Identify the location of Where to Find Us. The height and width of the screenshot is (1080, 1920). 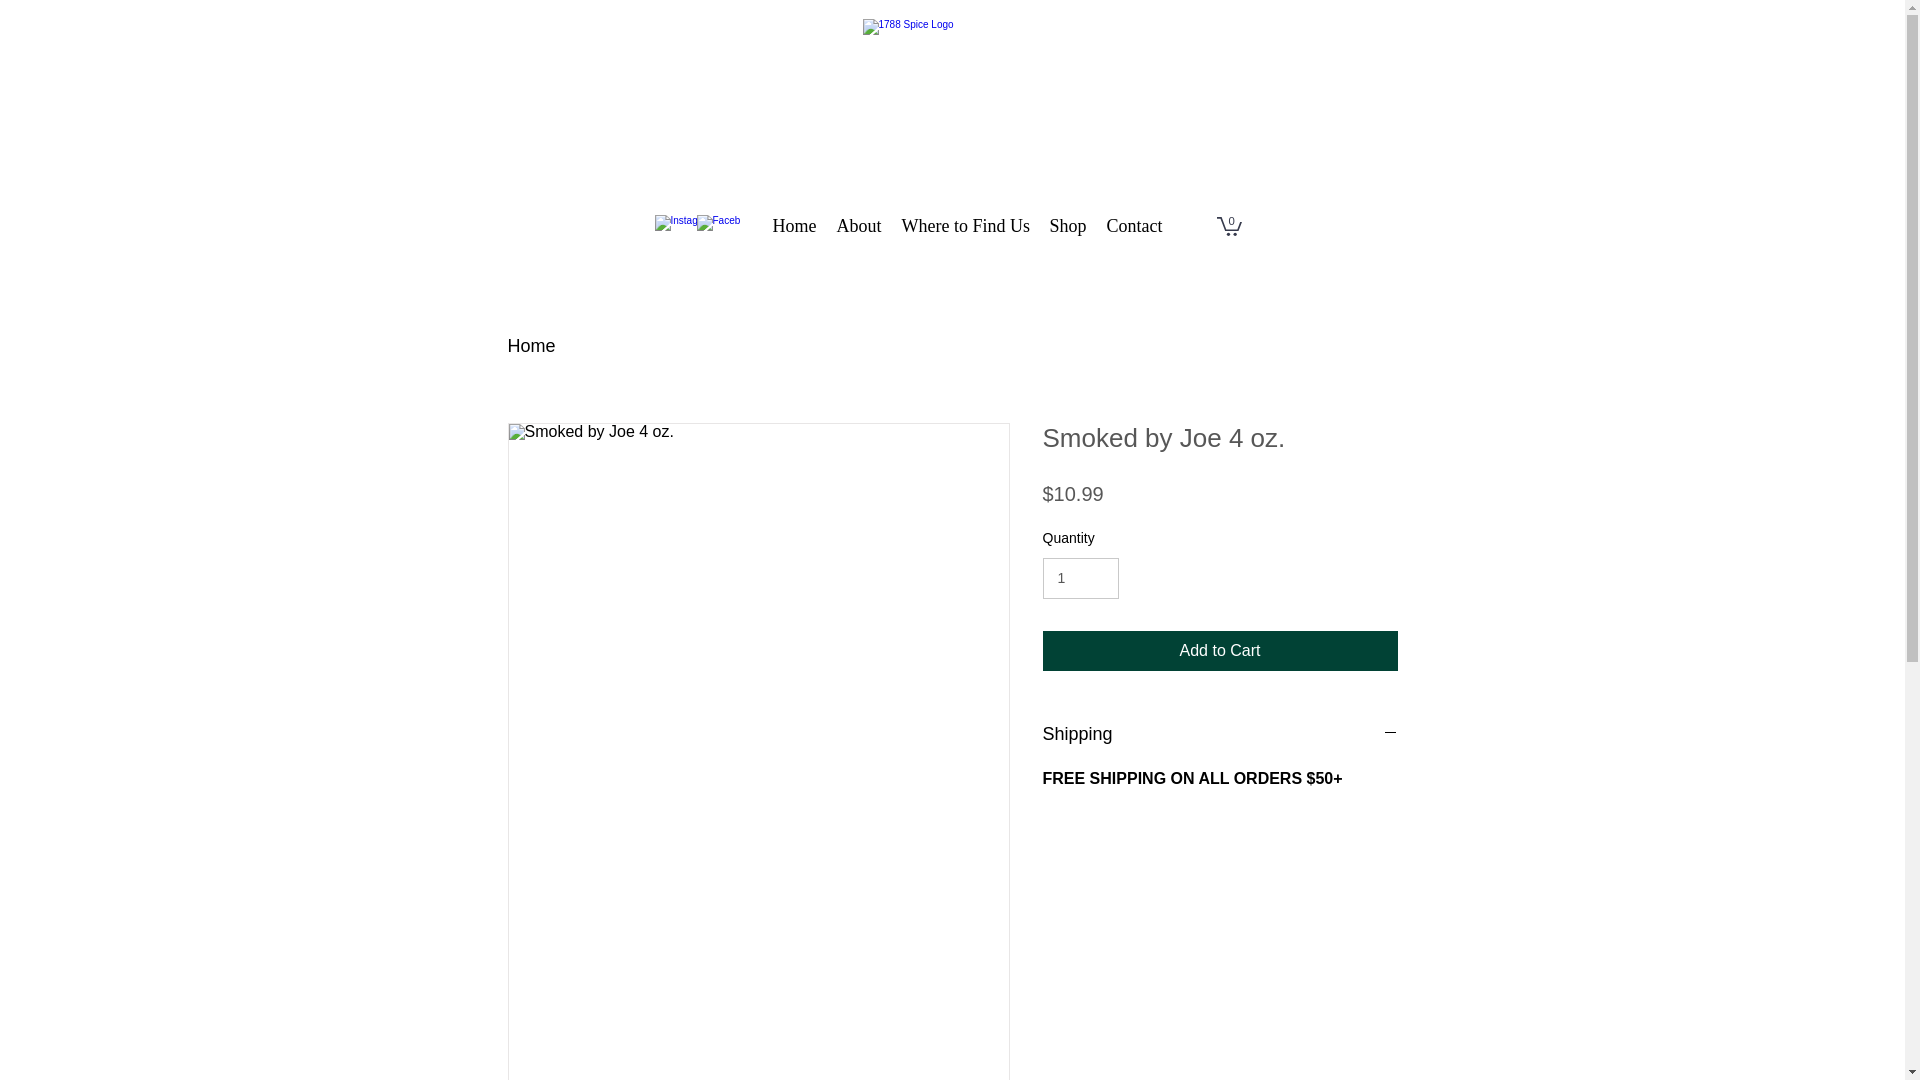
(966, 226).